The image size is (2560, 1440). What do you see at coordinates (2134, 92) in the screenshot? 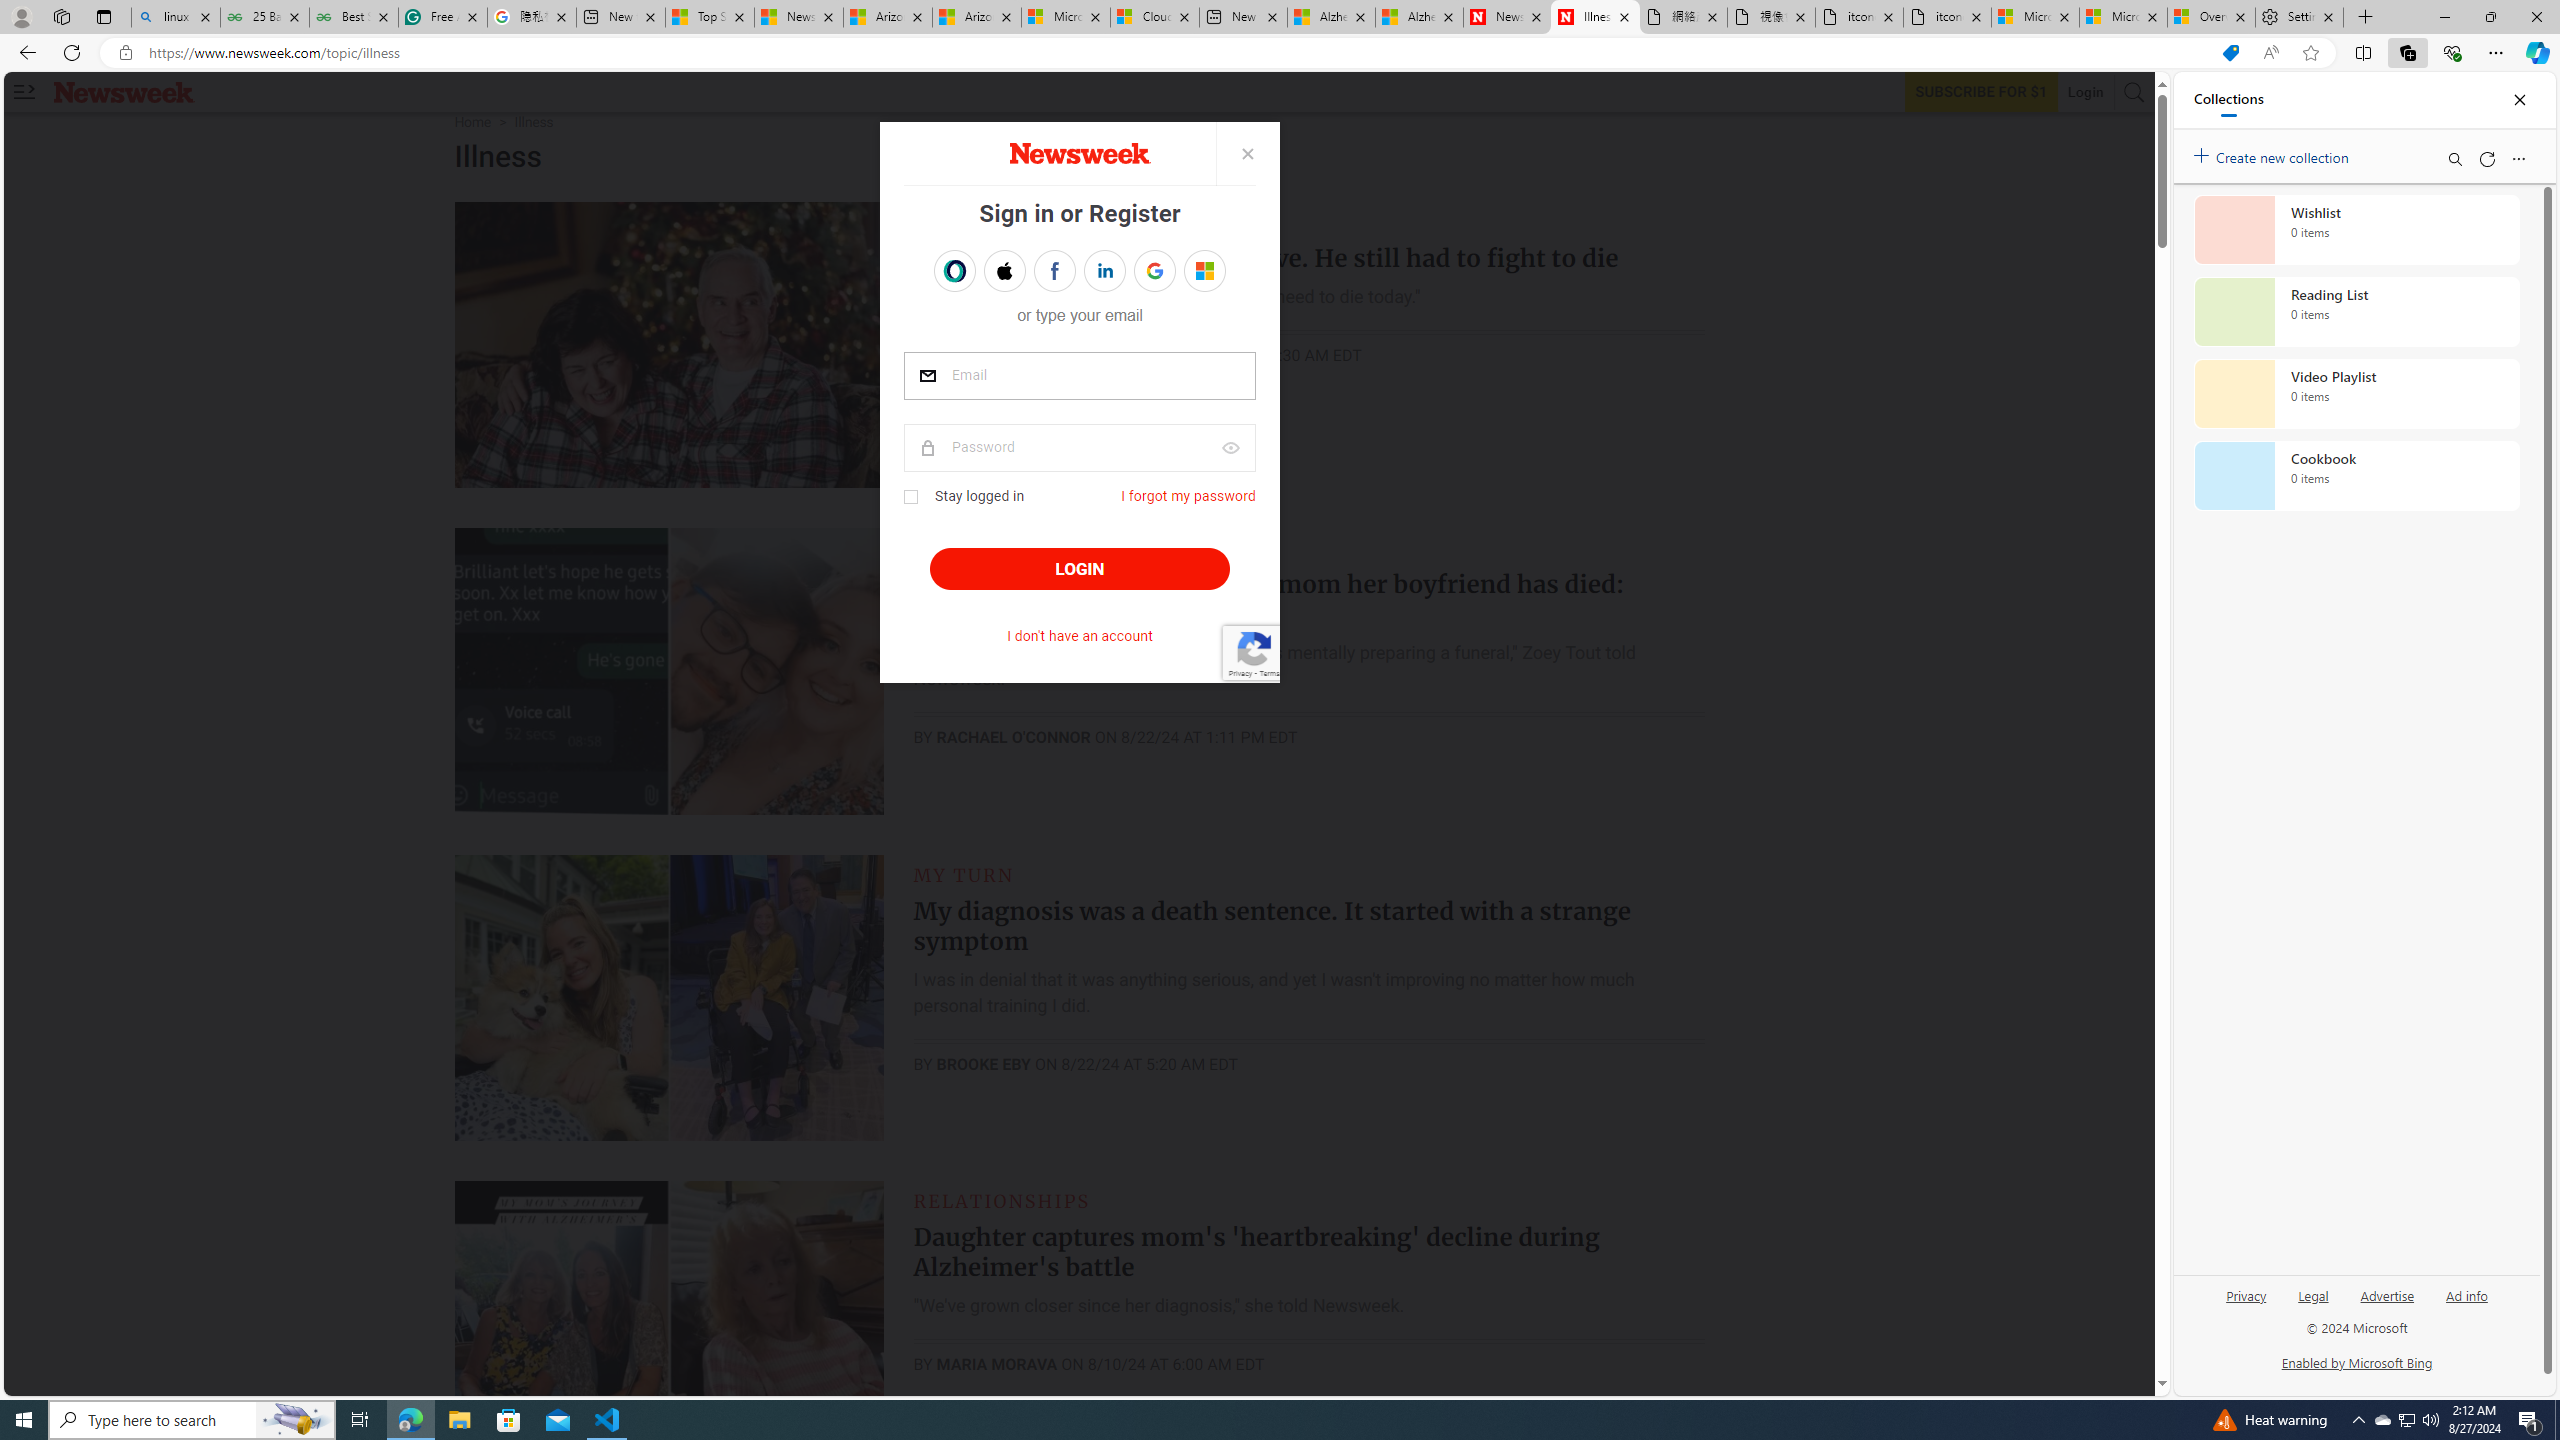
I see `AutomationID: search-btn` at bounding box center [2134, 92].